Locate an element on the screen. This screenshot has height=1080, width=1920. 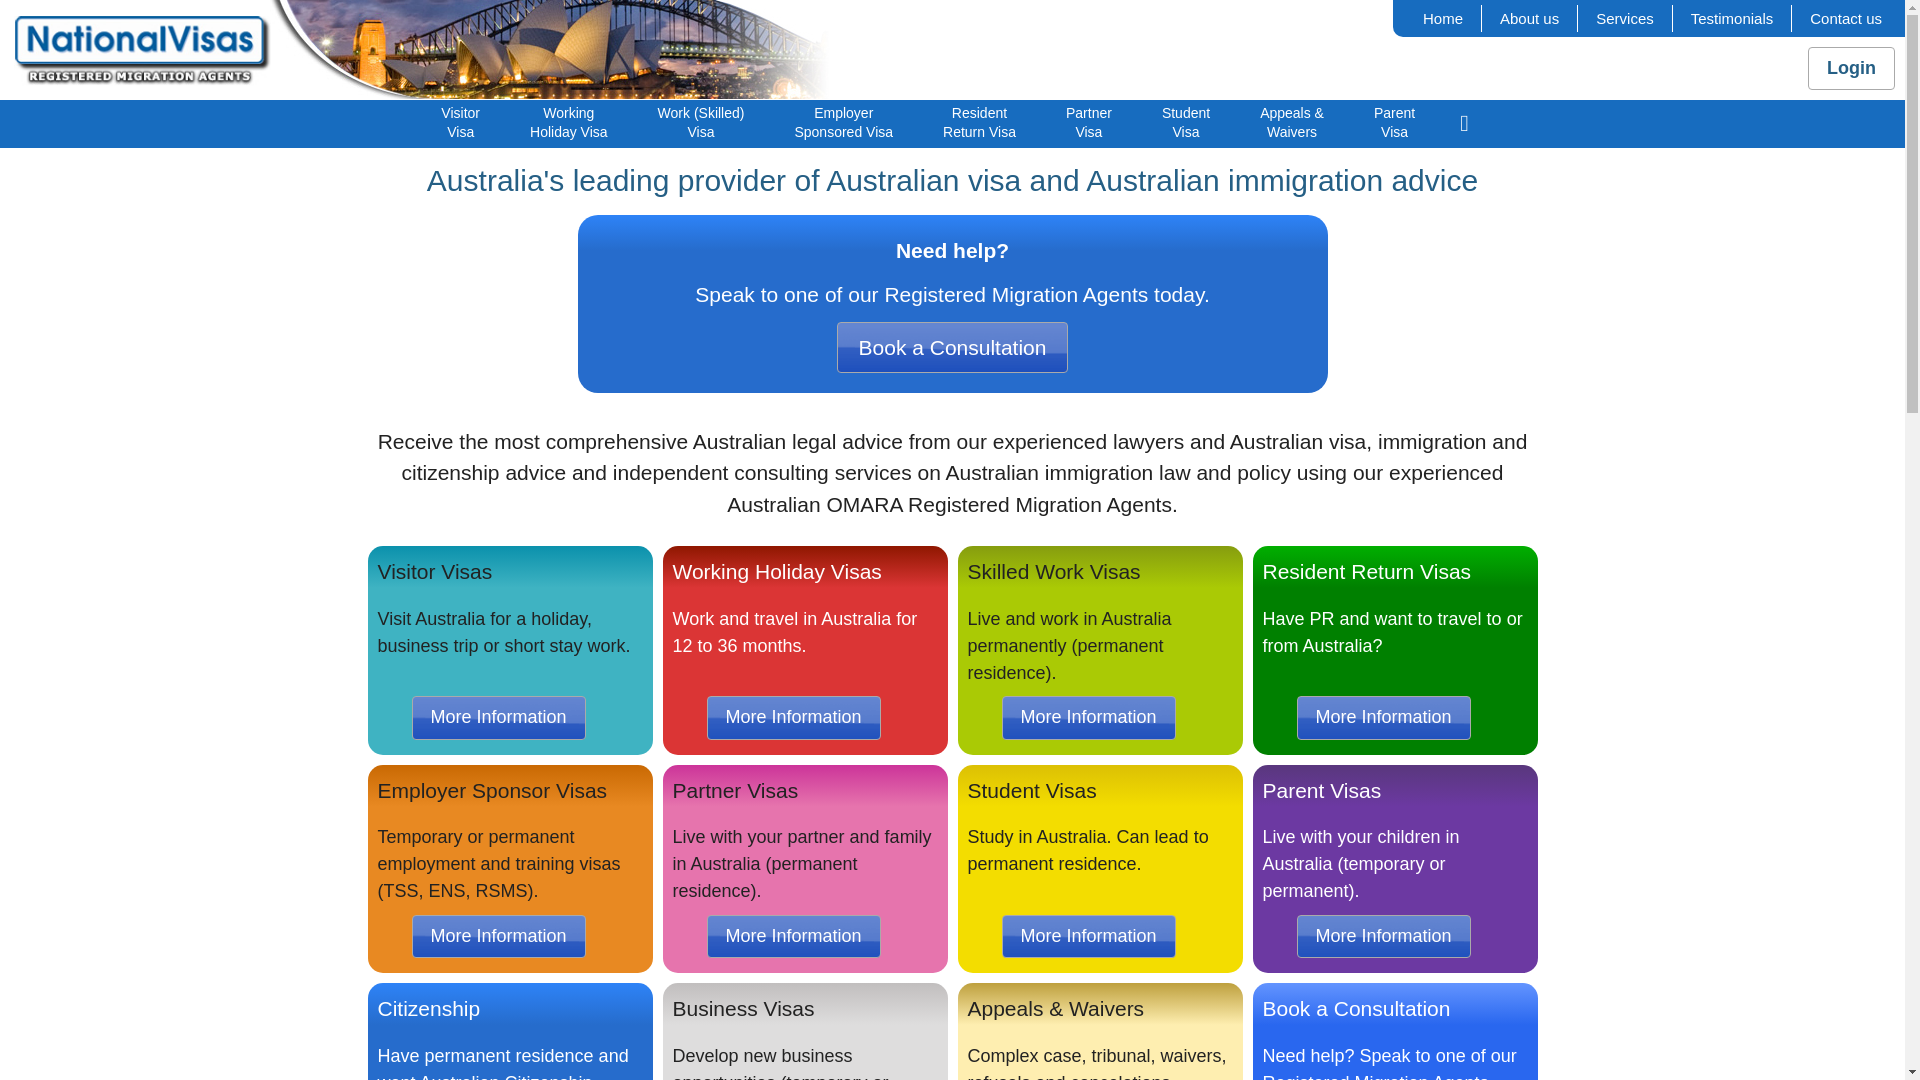
More Information is located at coordinates (499, 936).